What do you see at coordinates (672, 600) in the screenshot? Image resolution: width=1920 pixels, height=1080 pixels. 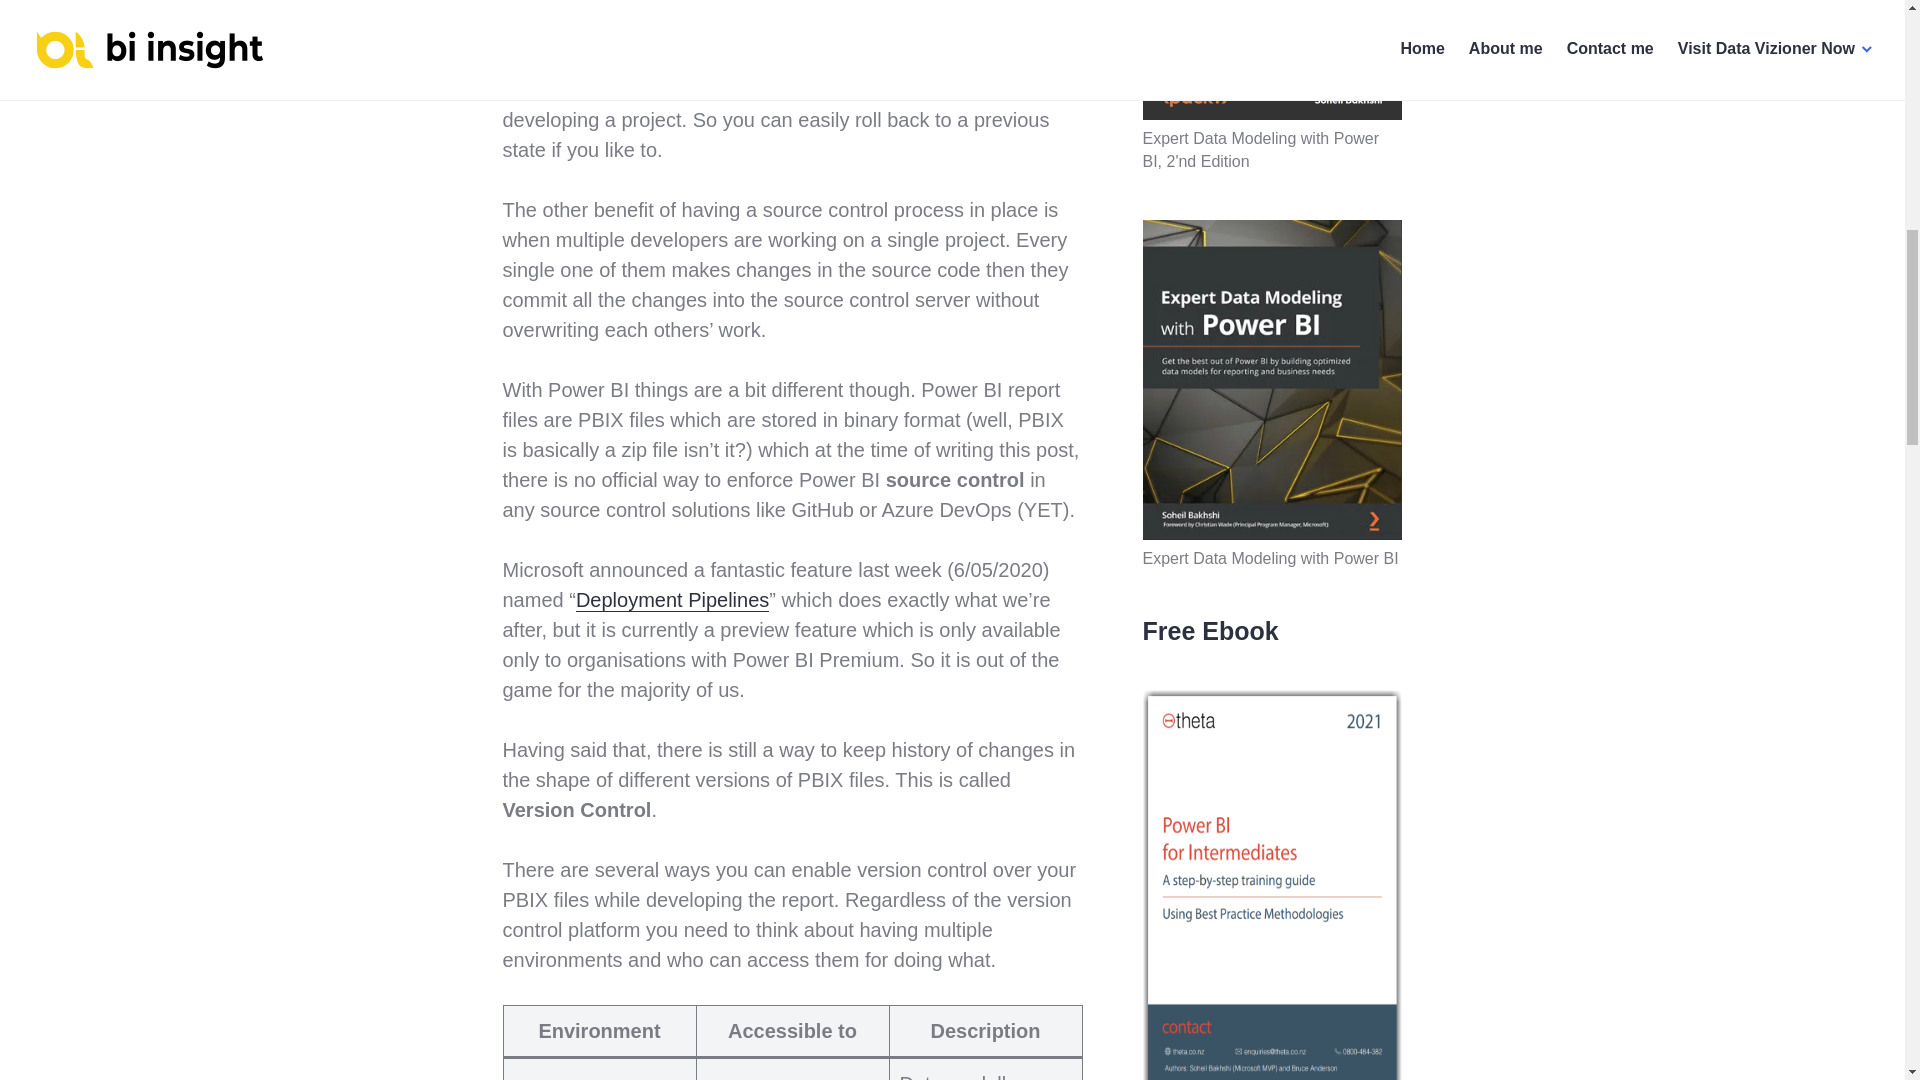 I see `Deployment Pipelines` at bounding box center [672, 600].